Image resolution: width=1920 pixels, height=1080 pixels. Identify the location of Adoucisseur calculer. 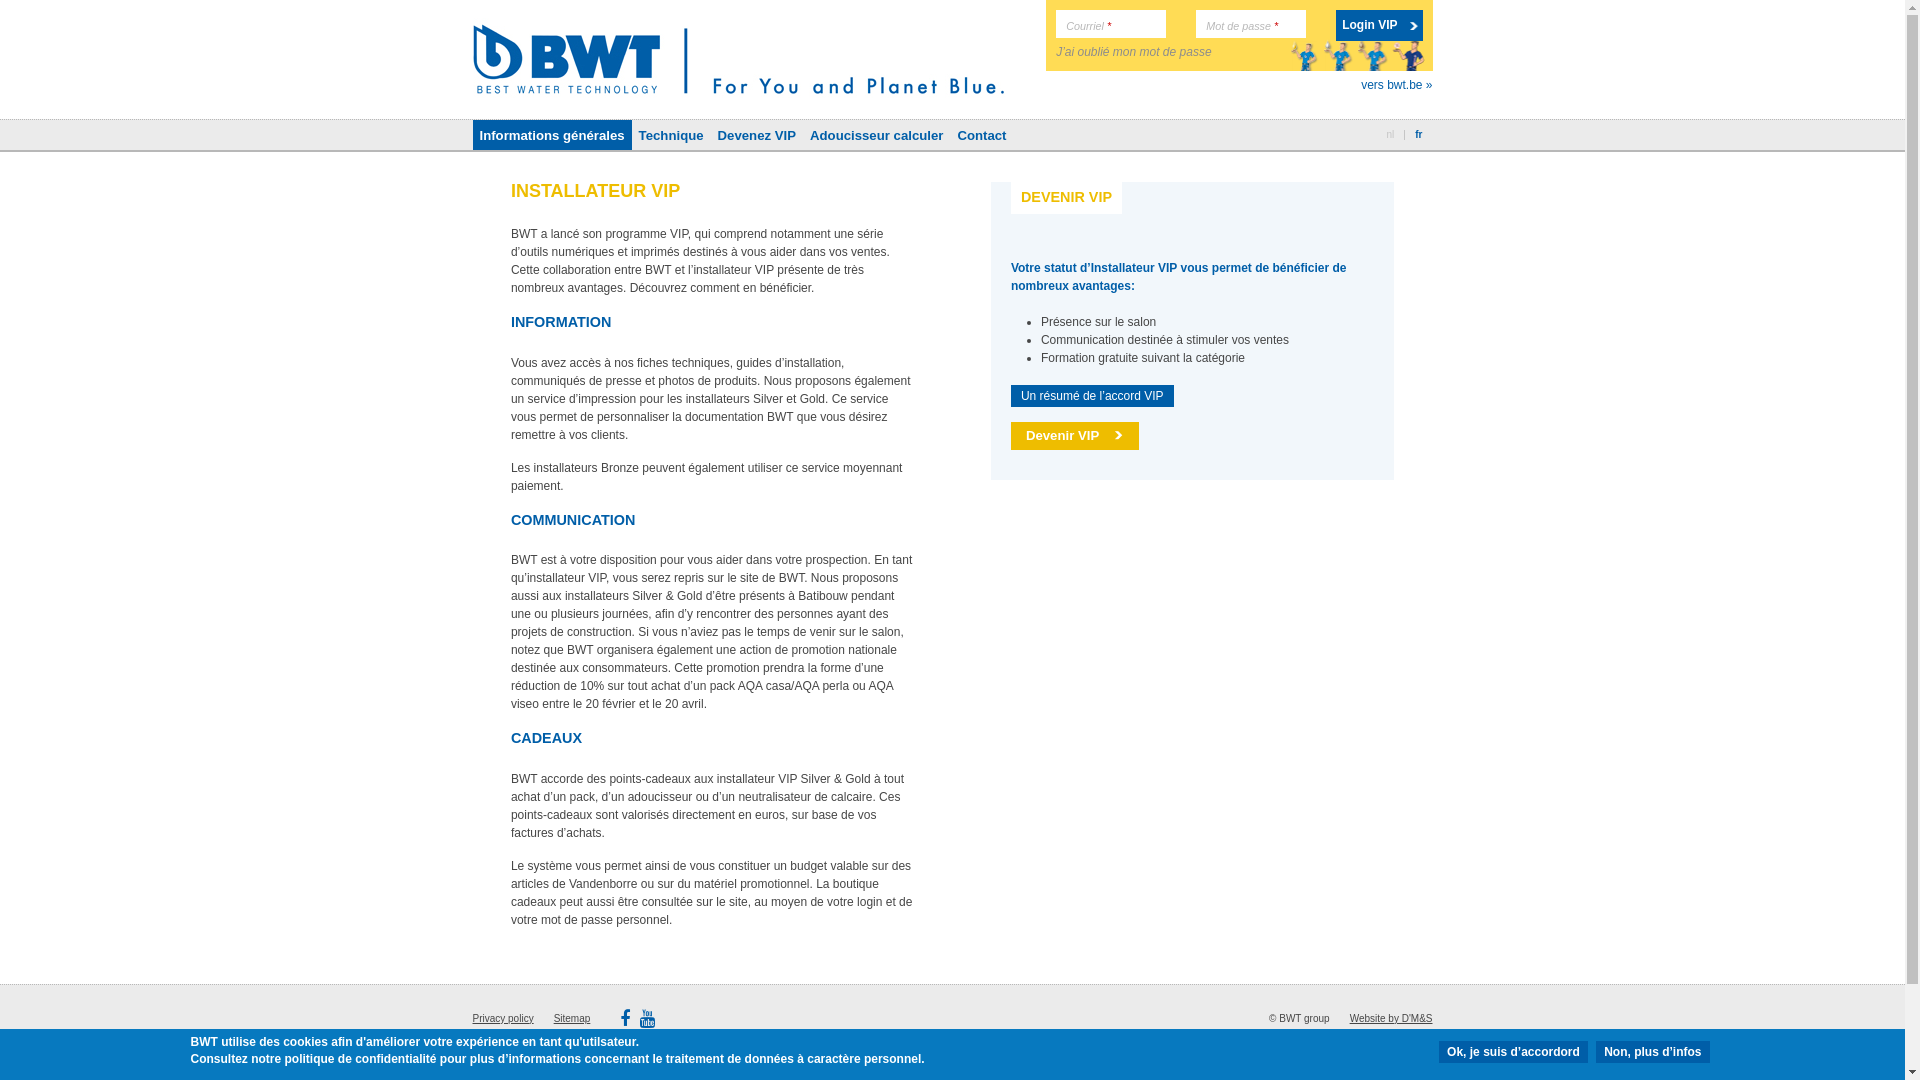
(876, 135).